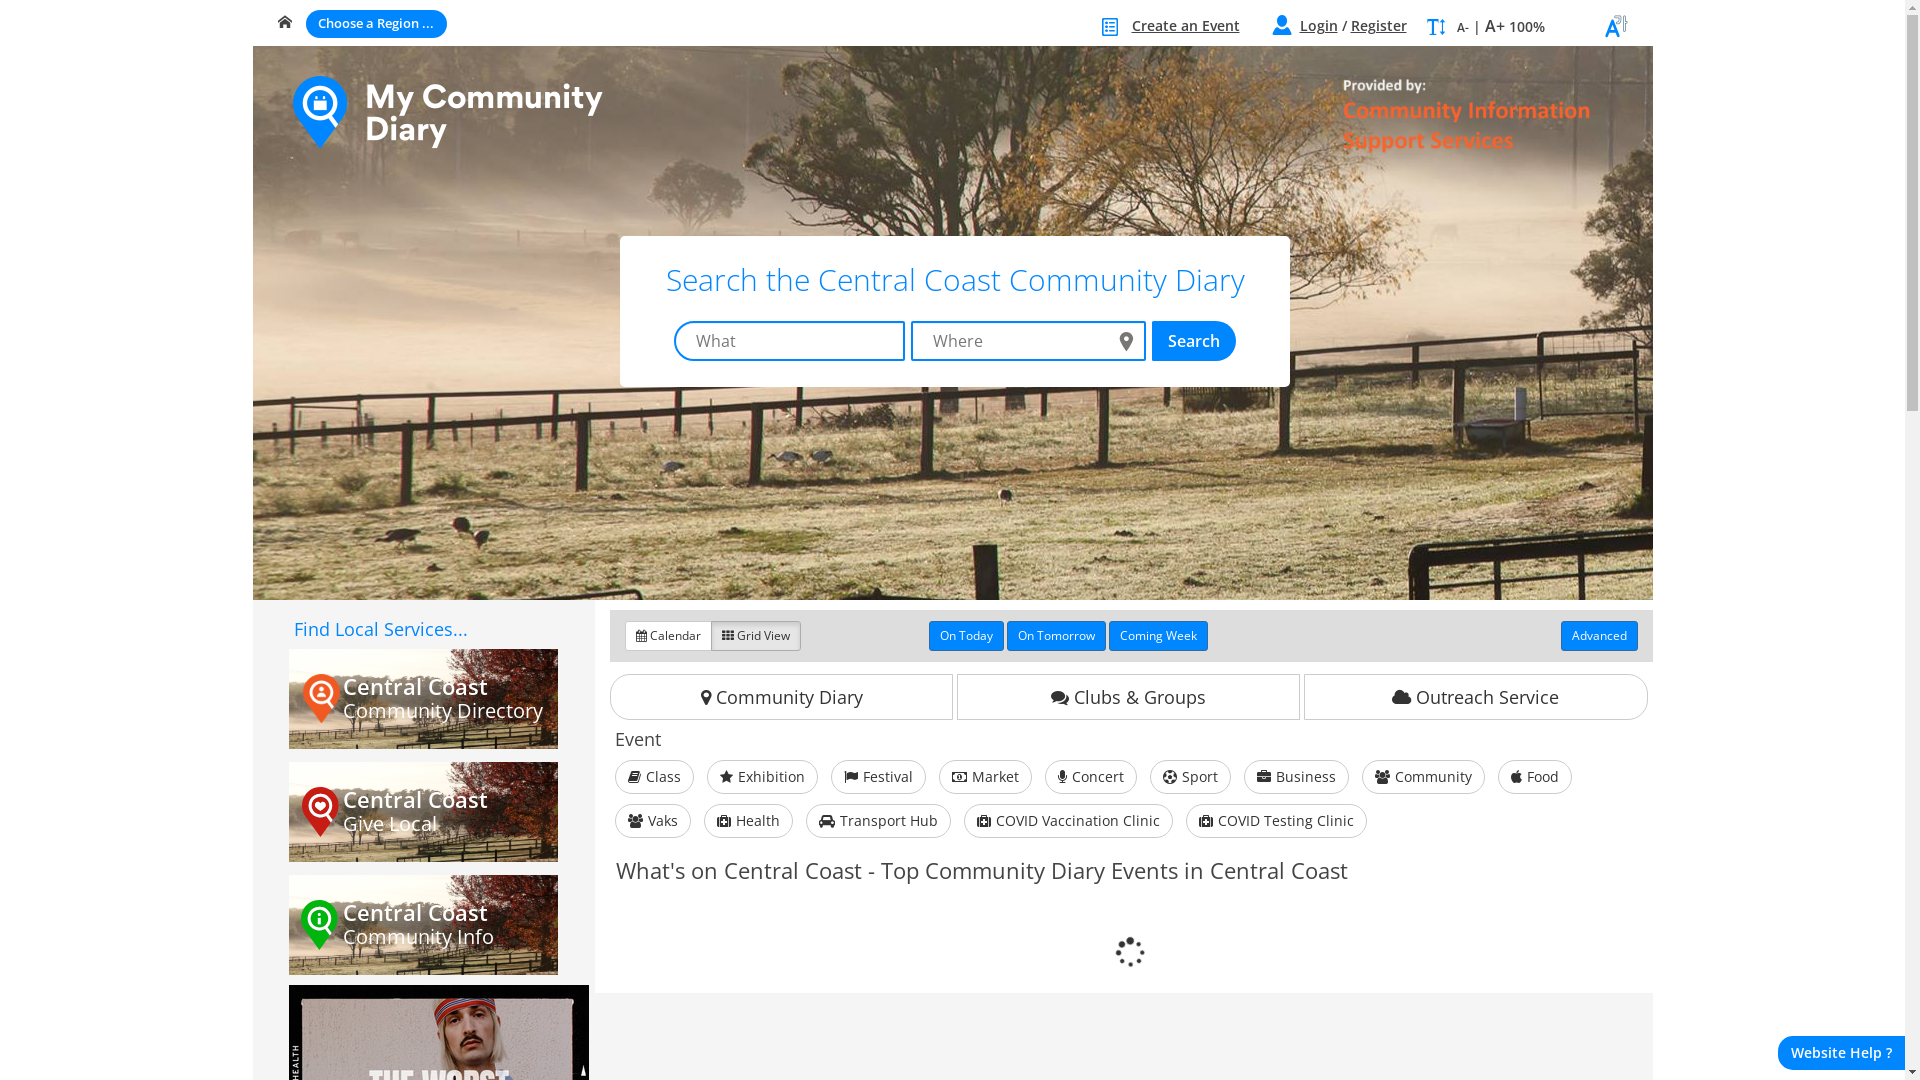 The height and width of the screenshot is (1080, 1920). I want to click on Calendar, so click(668, 636).